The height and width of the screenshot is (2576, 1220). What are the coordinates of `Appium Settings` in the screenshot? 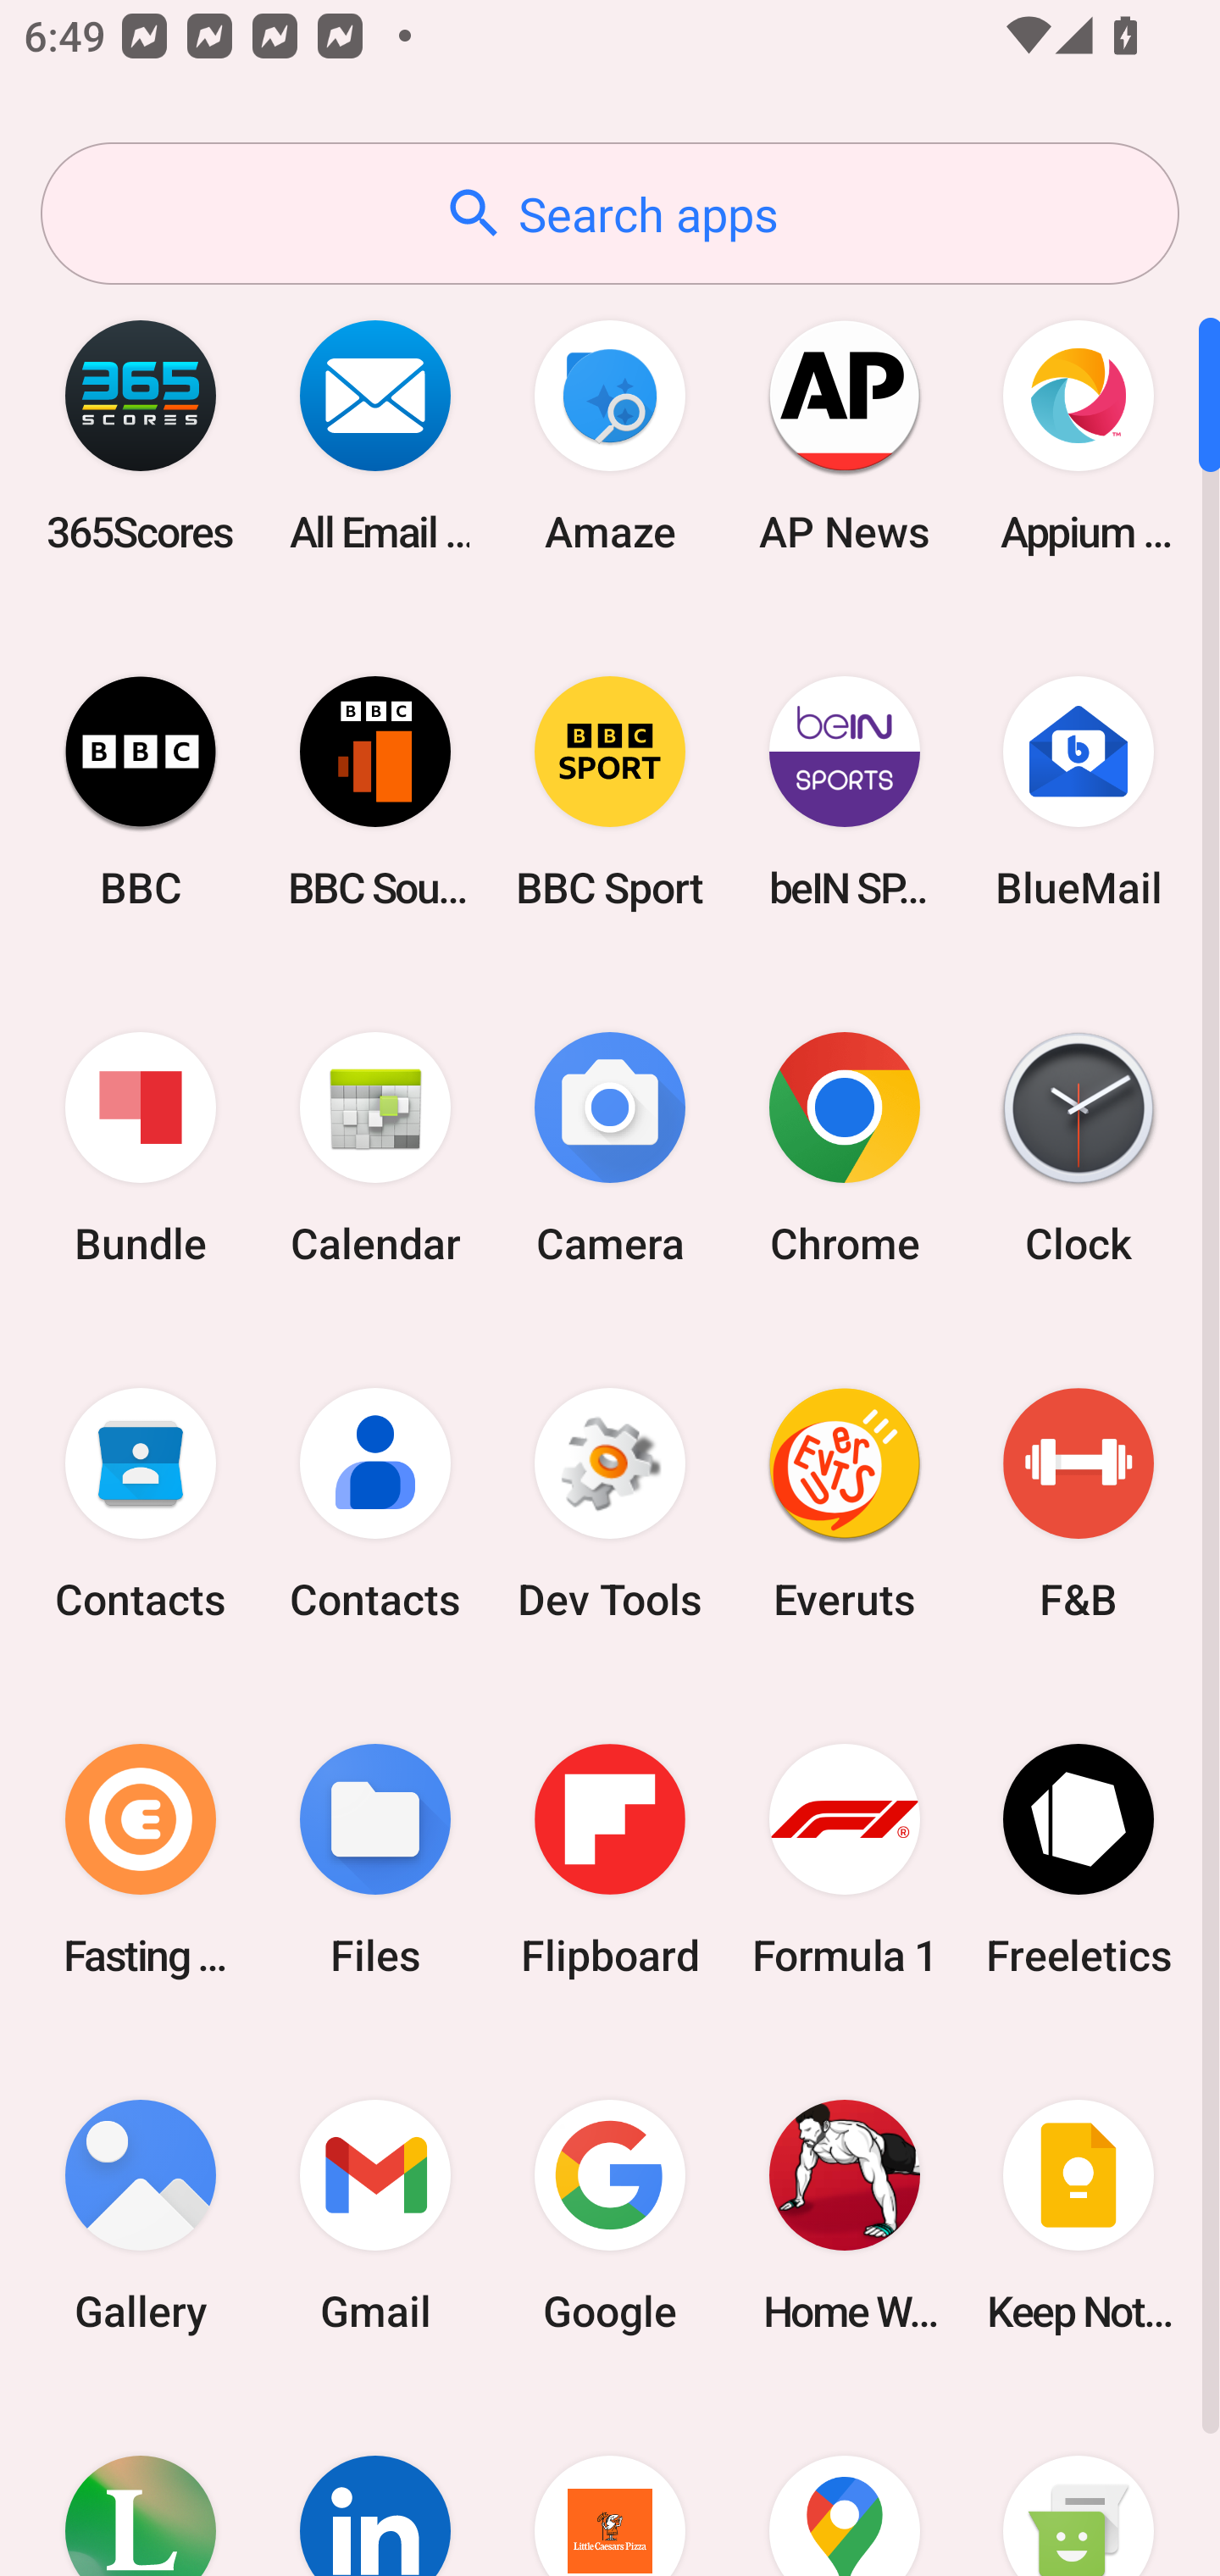 It's located at (1079, 436).